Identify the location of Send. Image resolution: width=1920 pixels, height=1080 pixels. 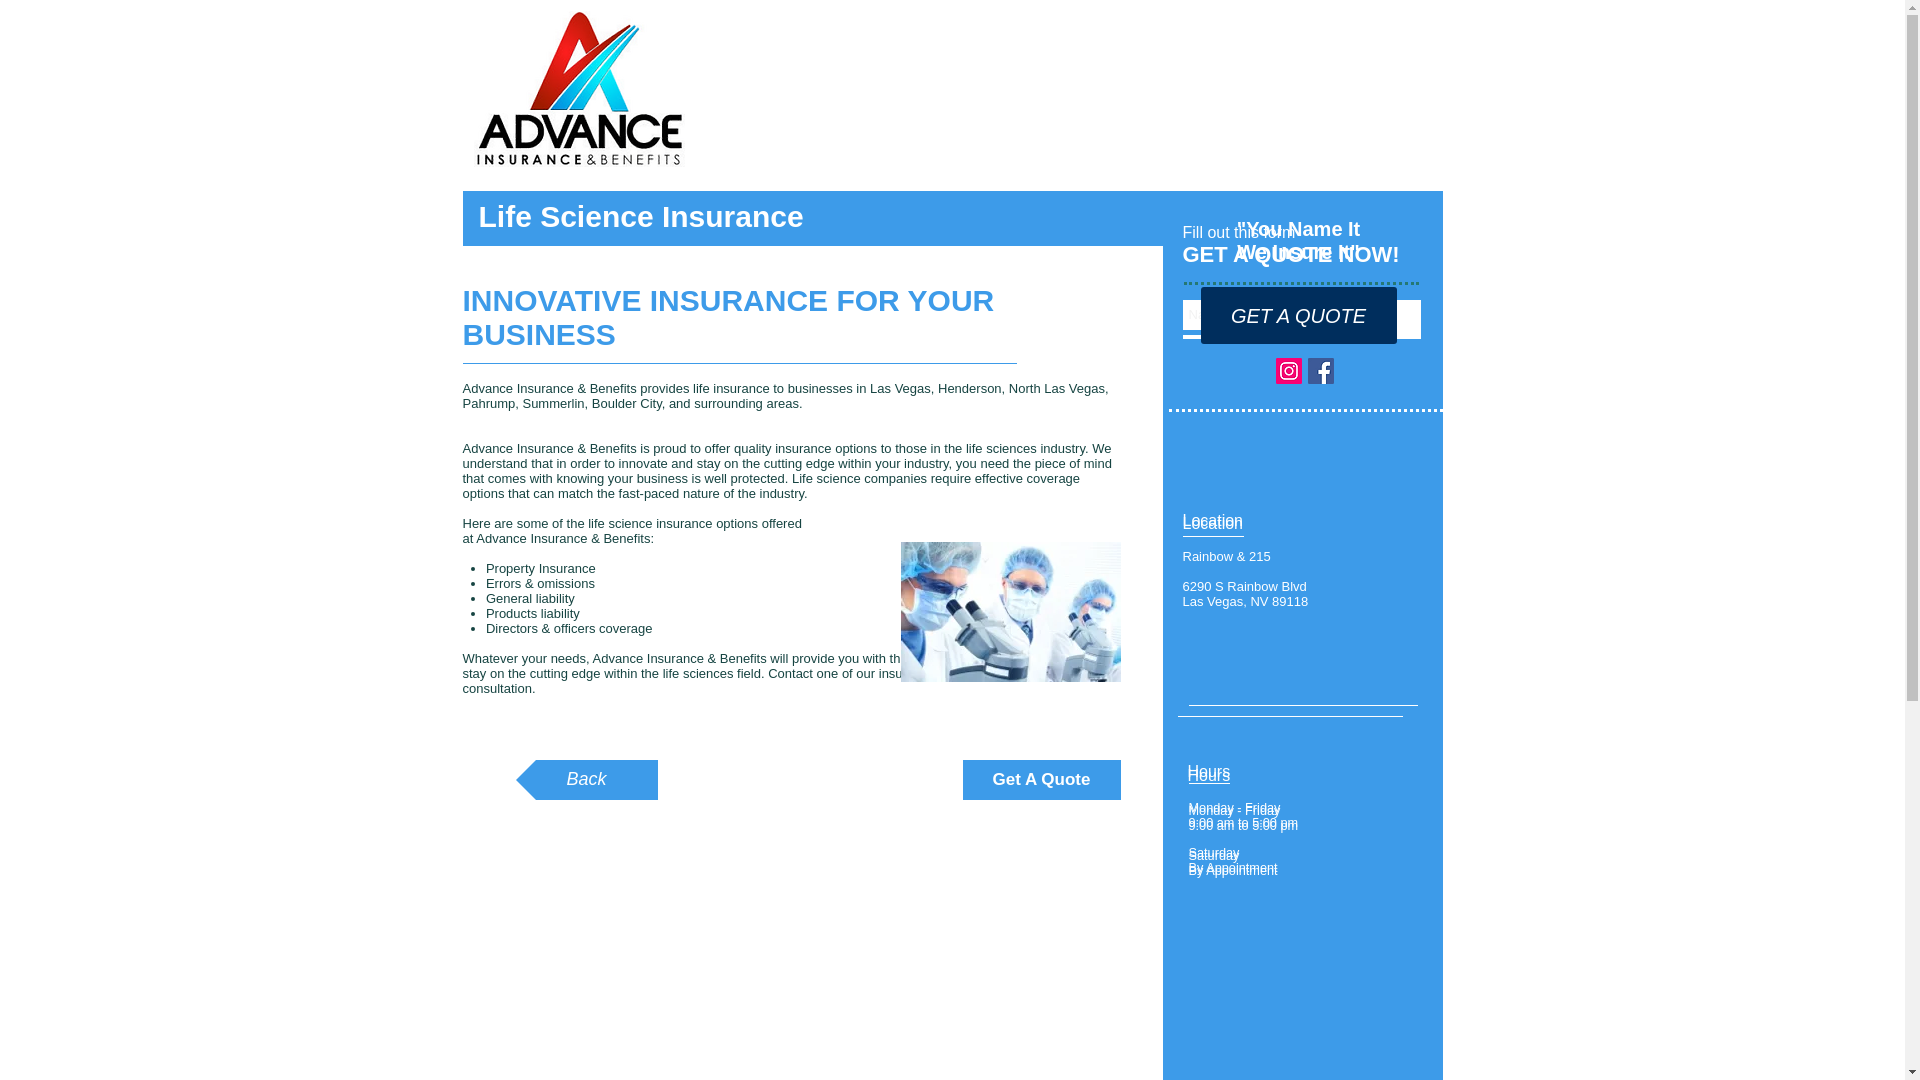
(1402, 420).